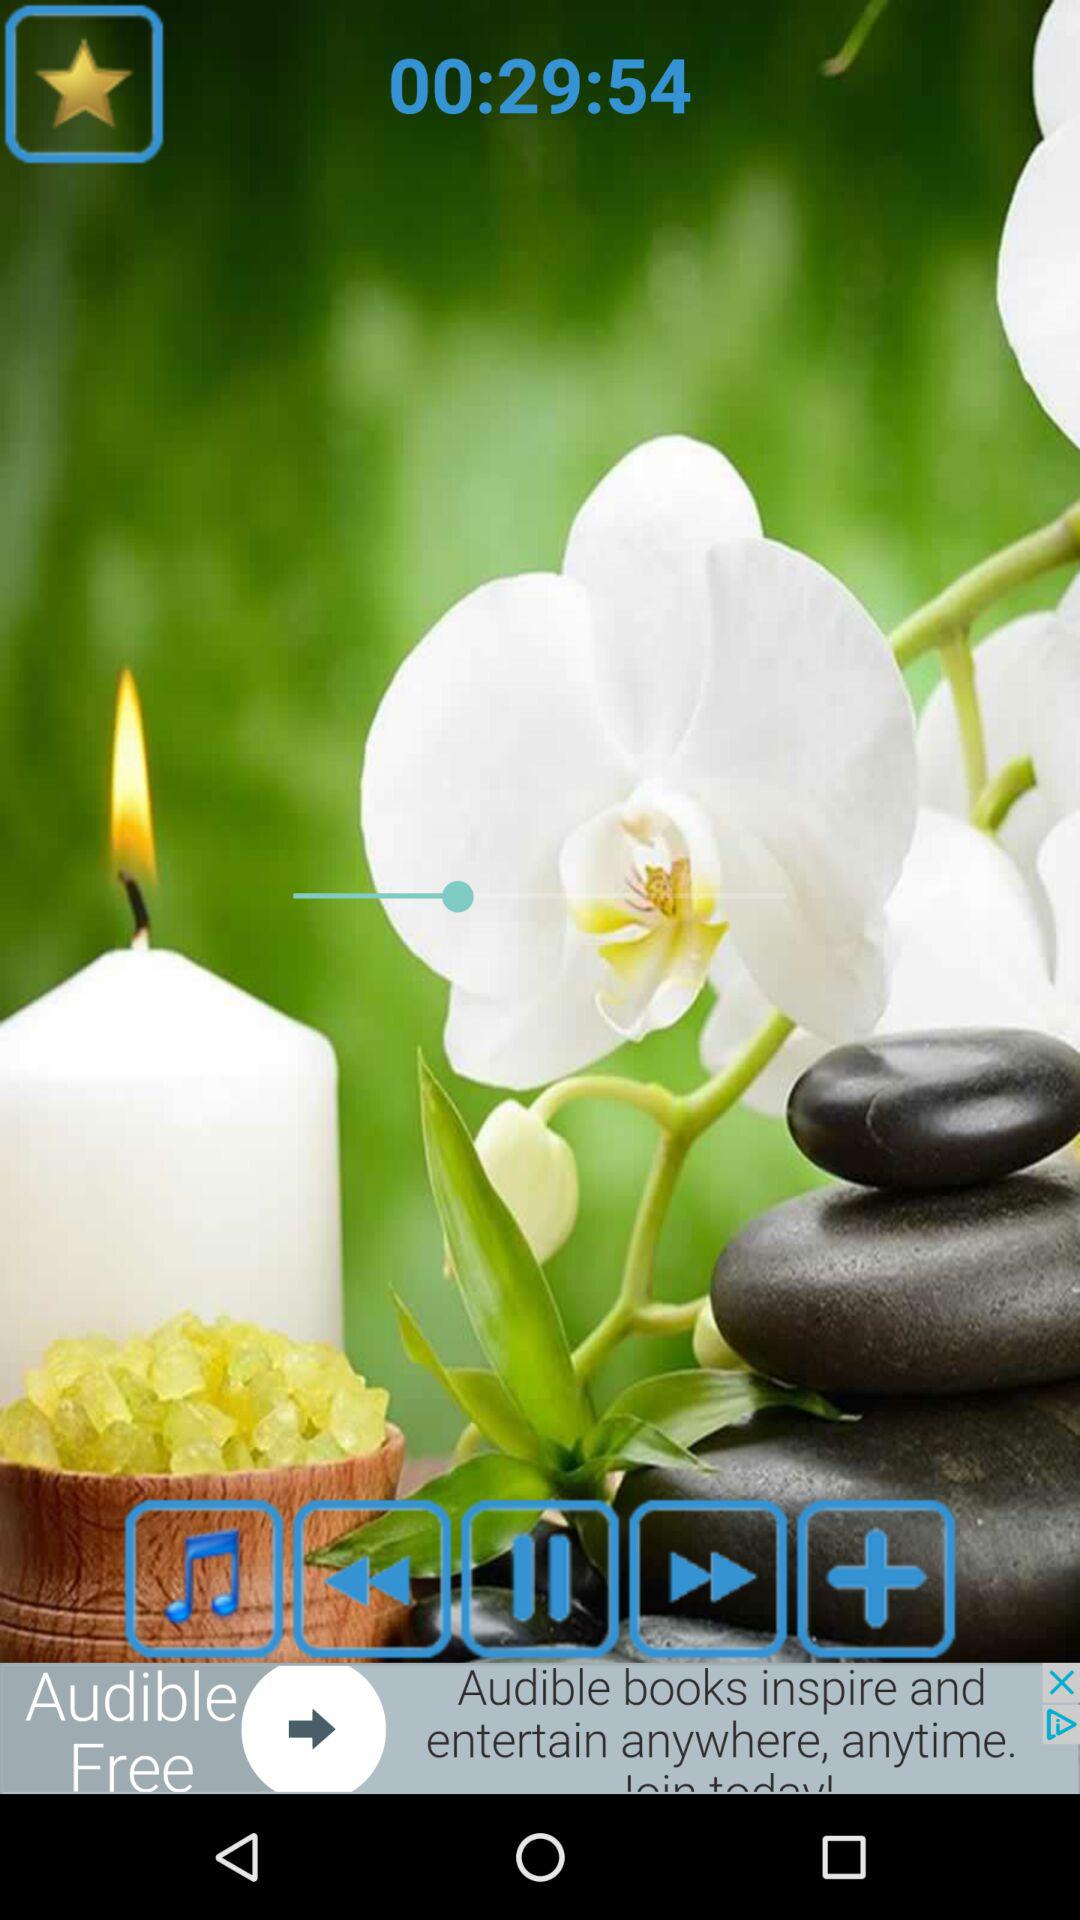 The height and width of the screenshot is (1920, 1080). What do you see at coordinates (372, 1578) in the screenshot?
I see `mark as favourite` at bounding box center [372, 1578].